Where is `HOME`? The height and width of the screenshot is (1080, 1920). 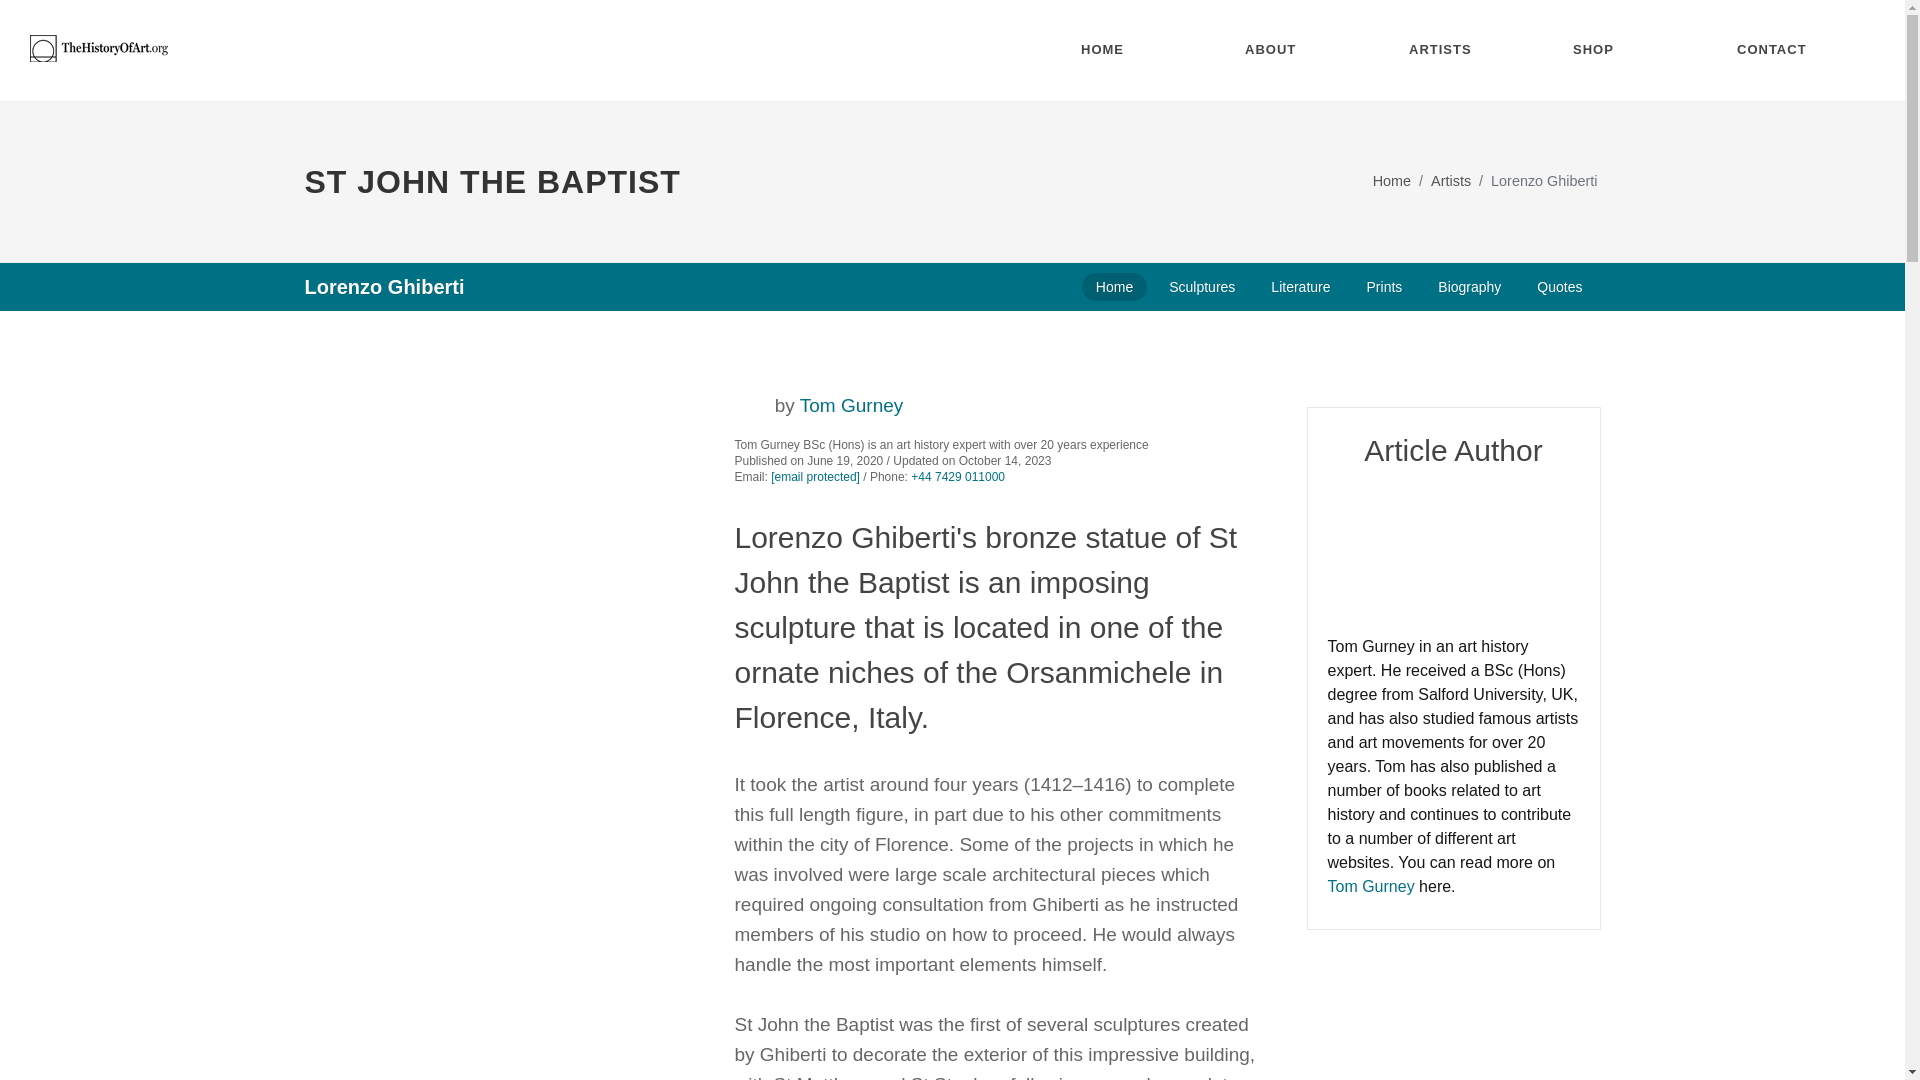 HOME is located at coordinates (1122, 50).